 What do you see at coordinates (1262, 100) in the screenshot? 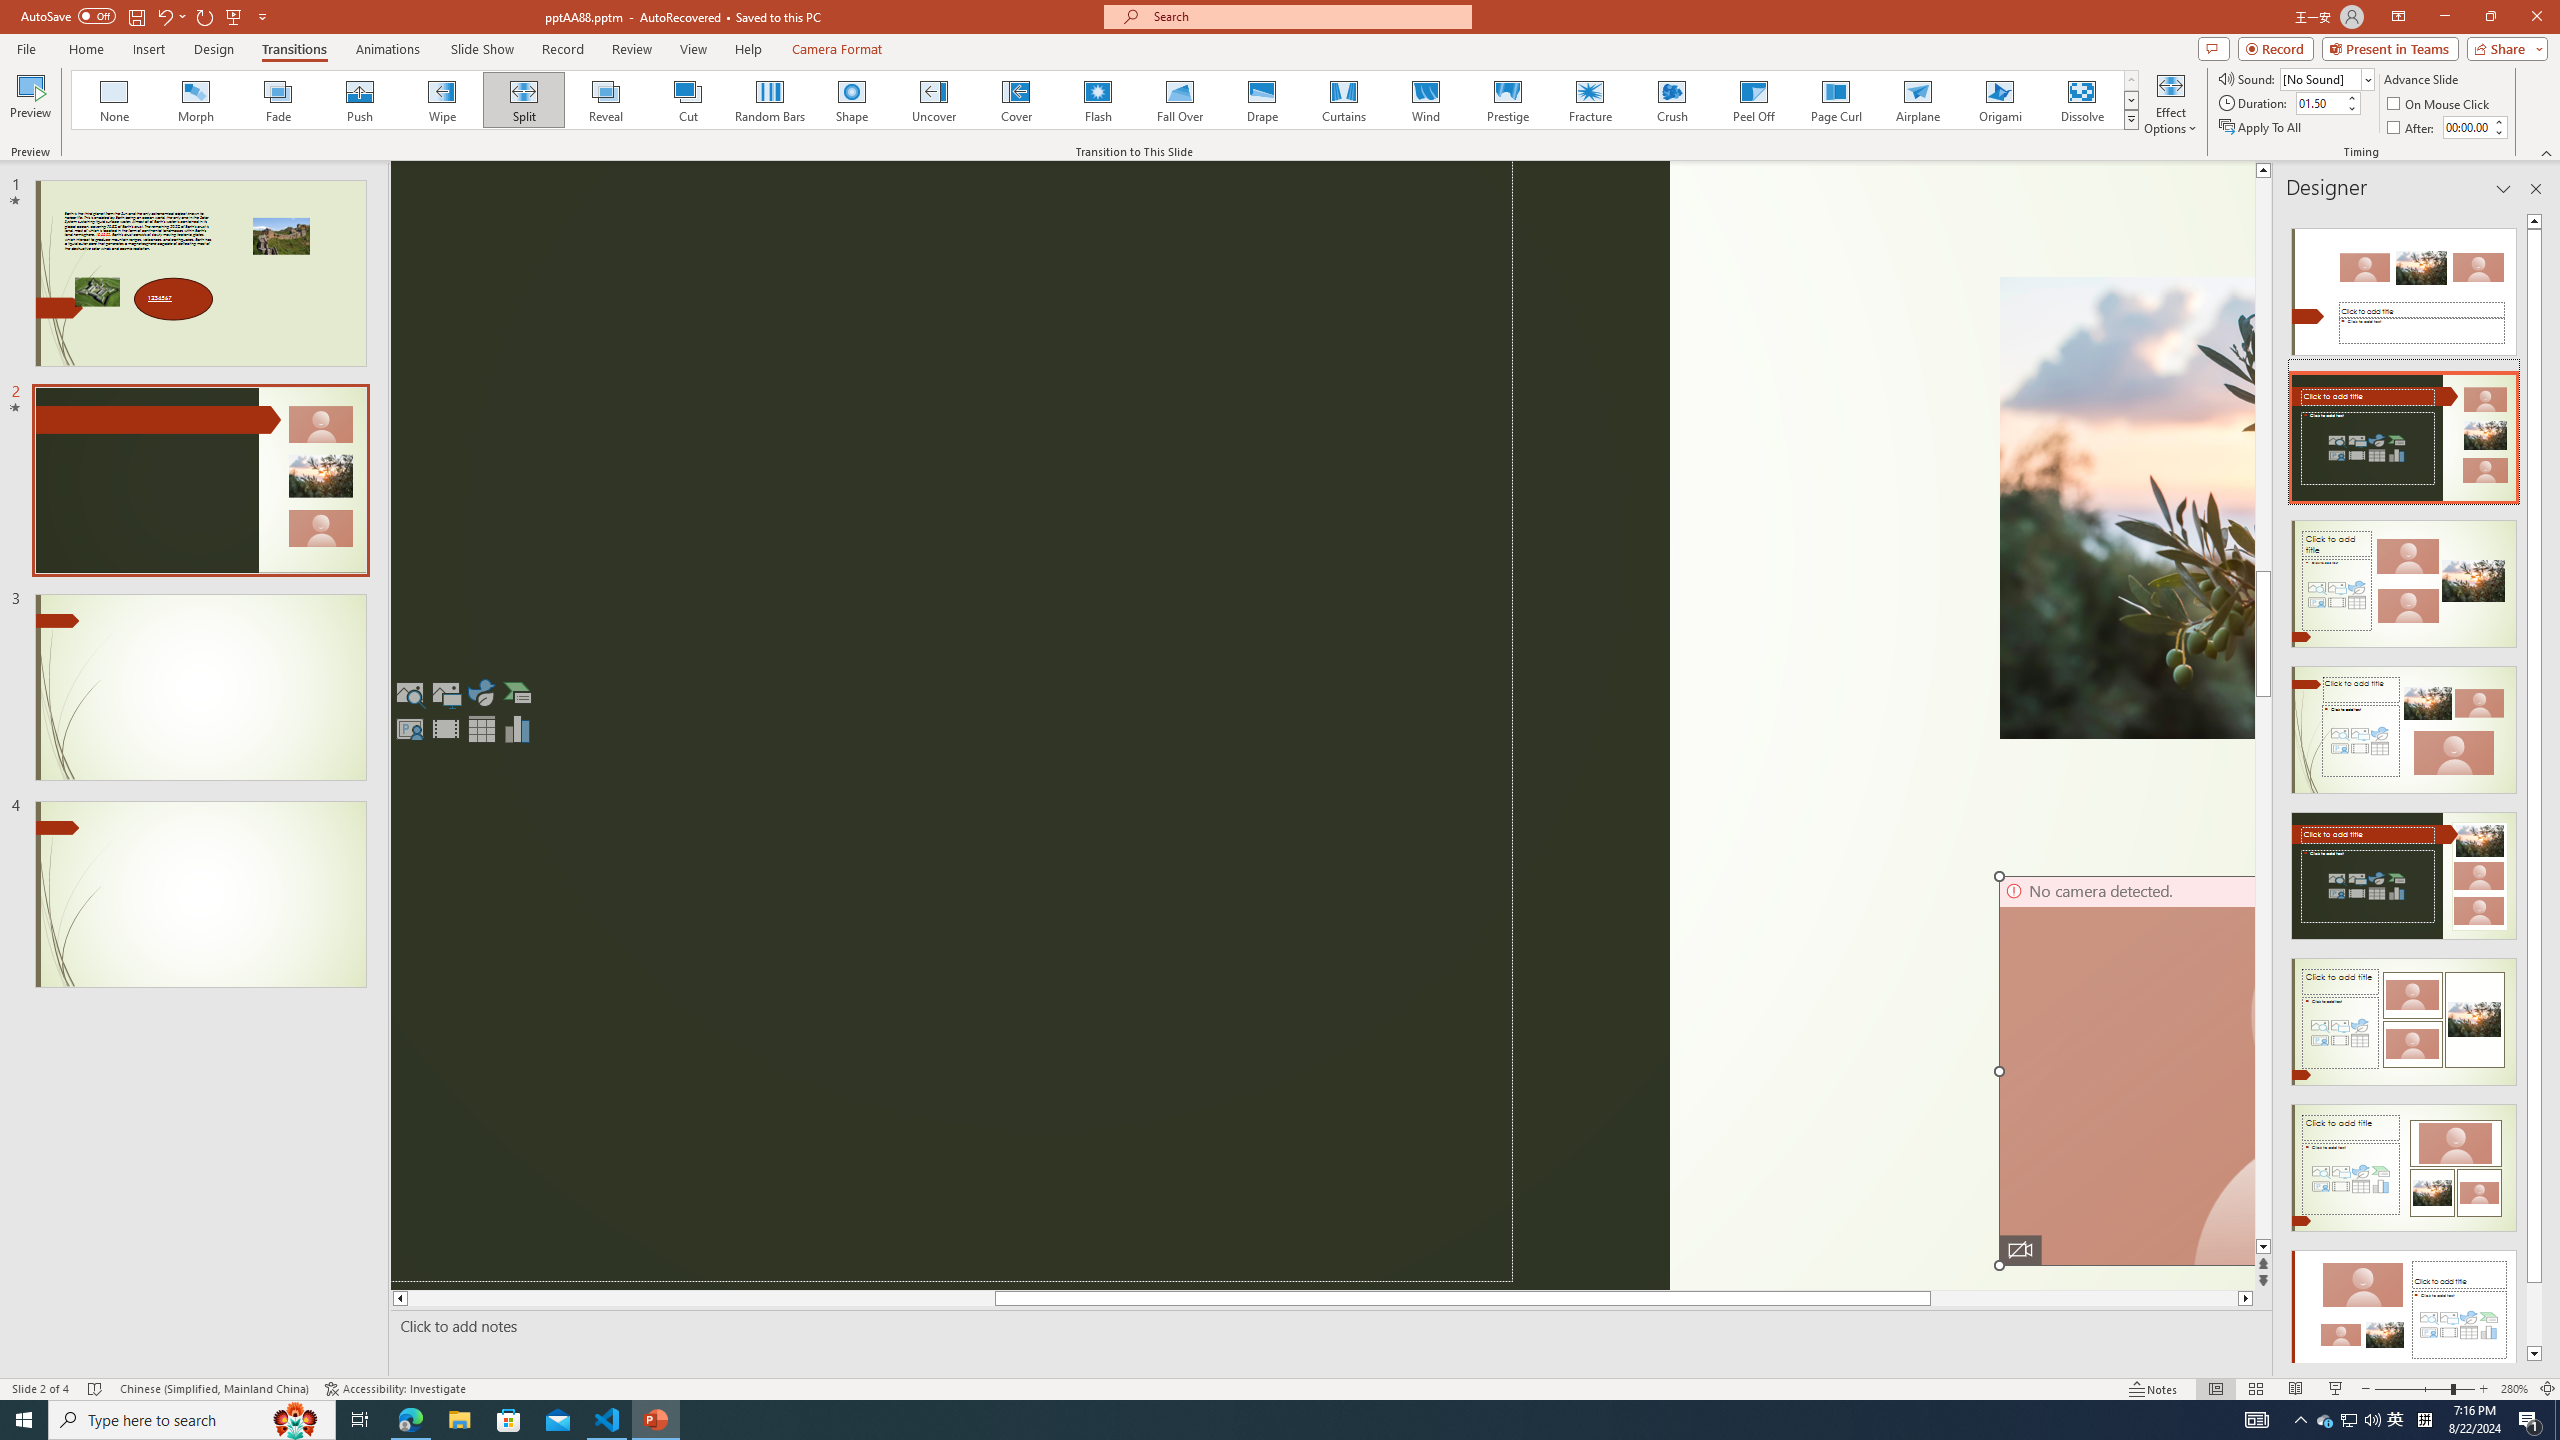
I see `Drape` at bounding box center [1262, 100].